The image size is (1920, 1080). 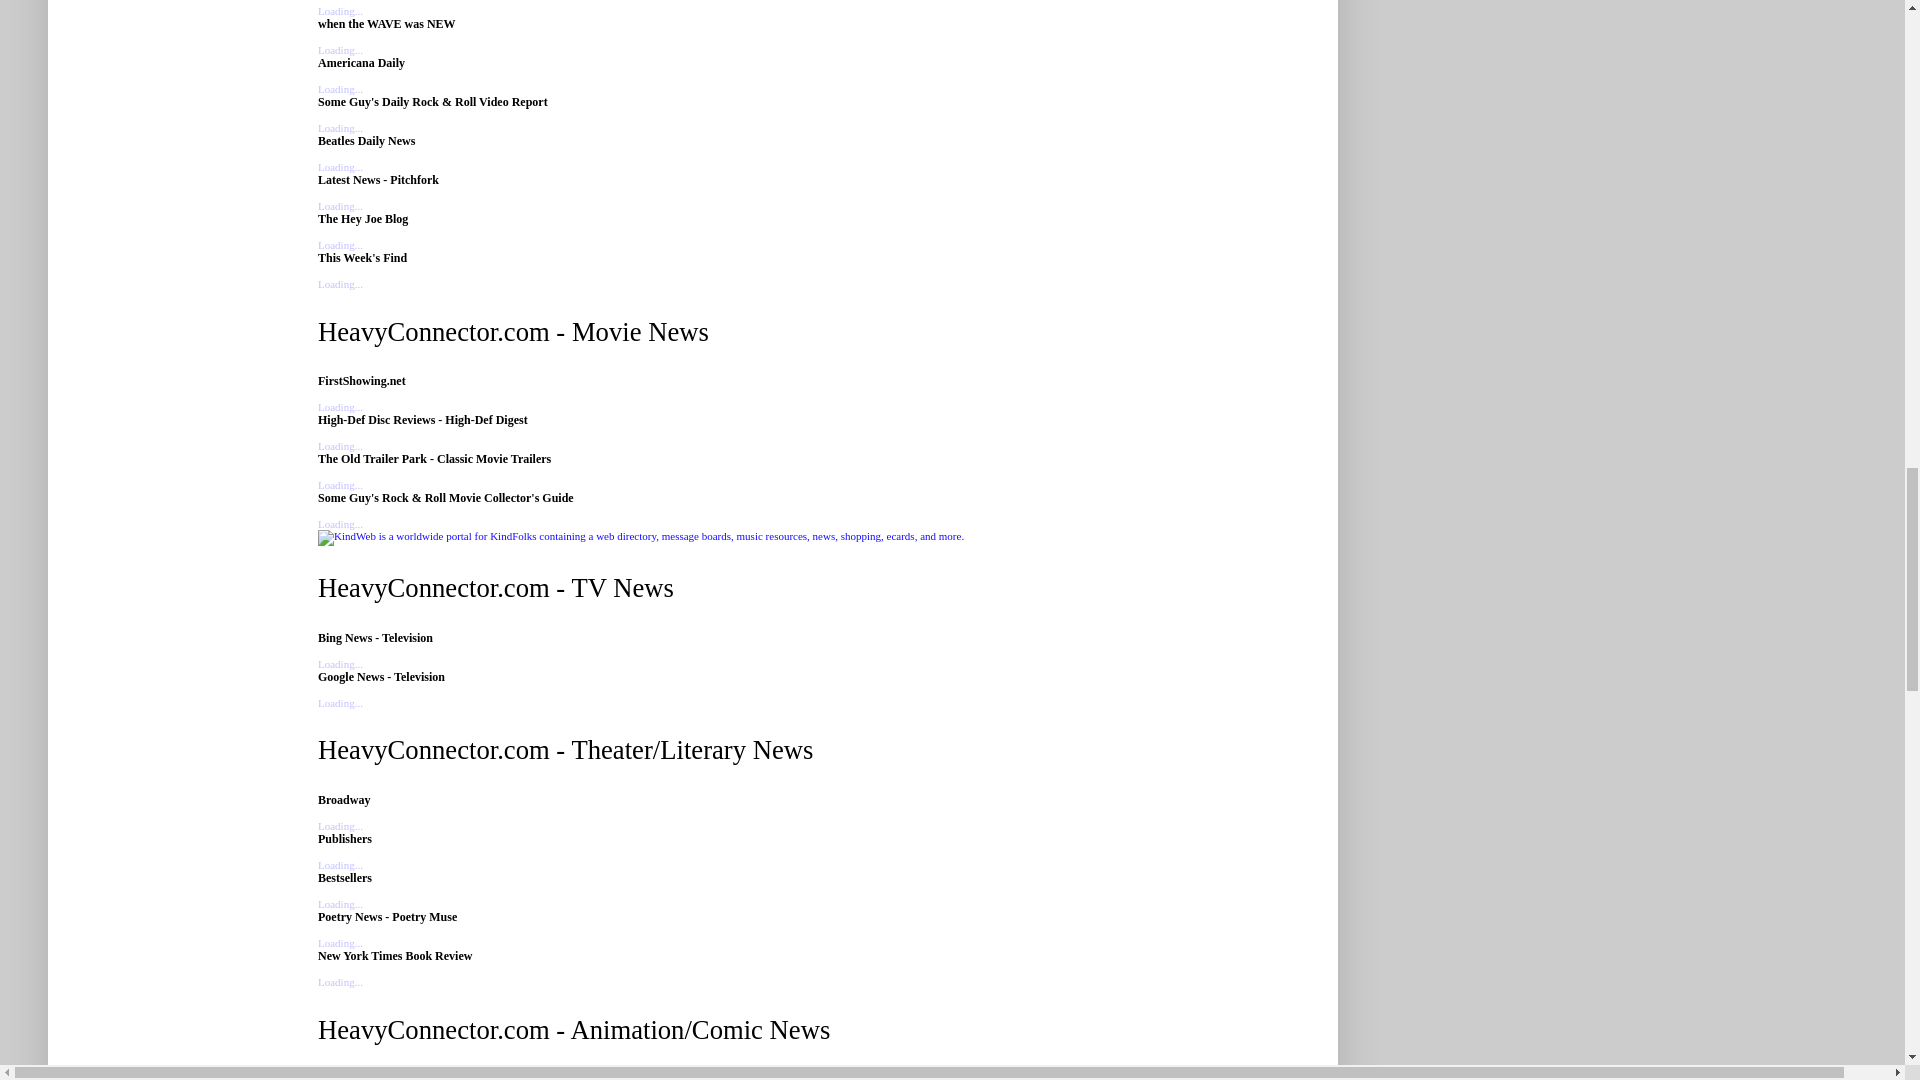 I want to click on Loading..., so click(x=340, y=50).